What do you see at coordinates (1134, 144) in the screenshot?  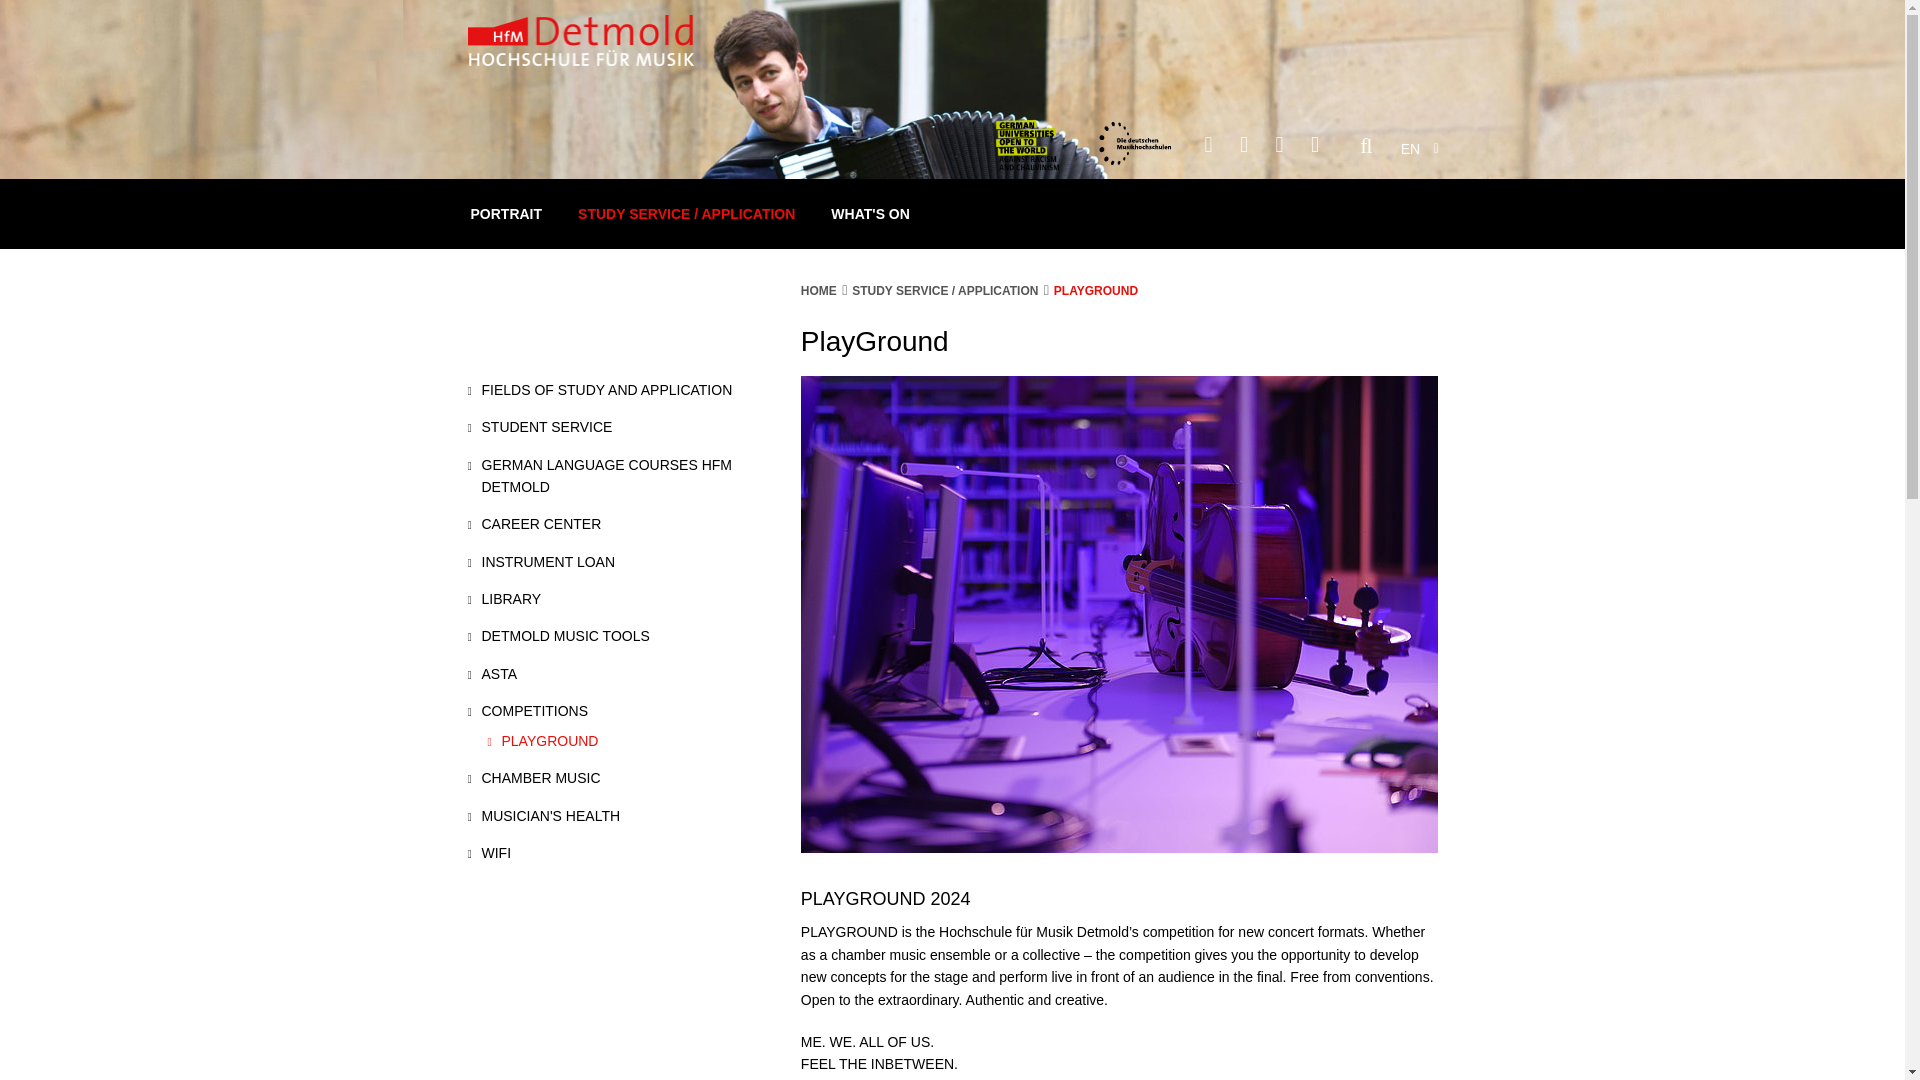 I see `Die deutschen Musikhochschulen` at bounding box center [1134, 144].